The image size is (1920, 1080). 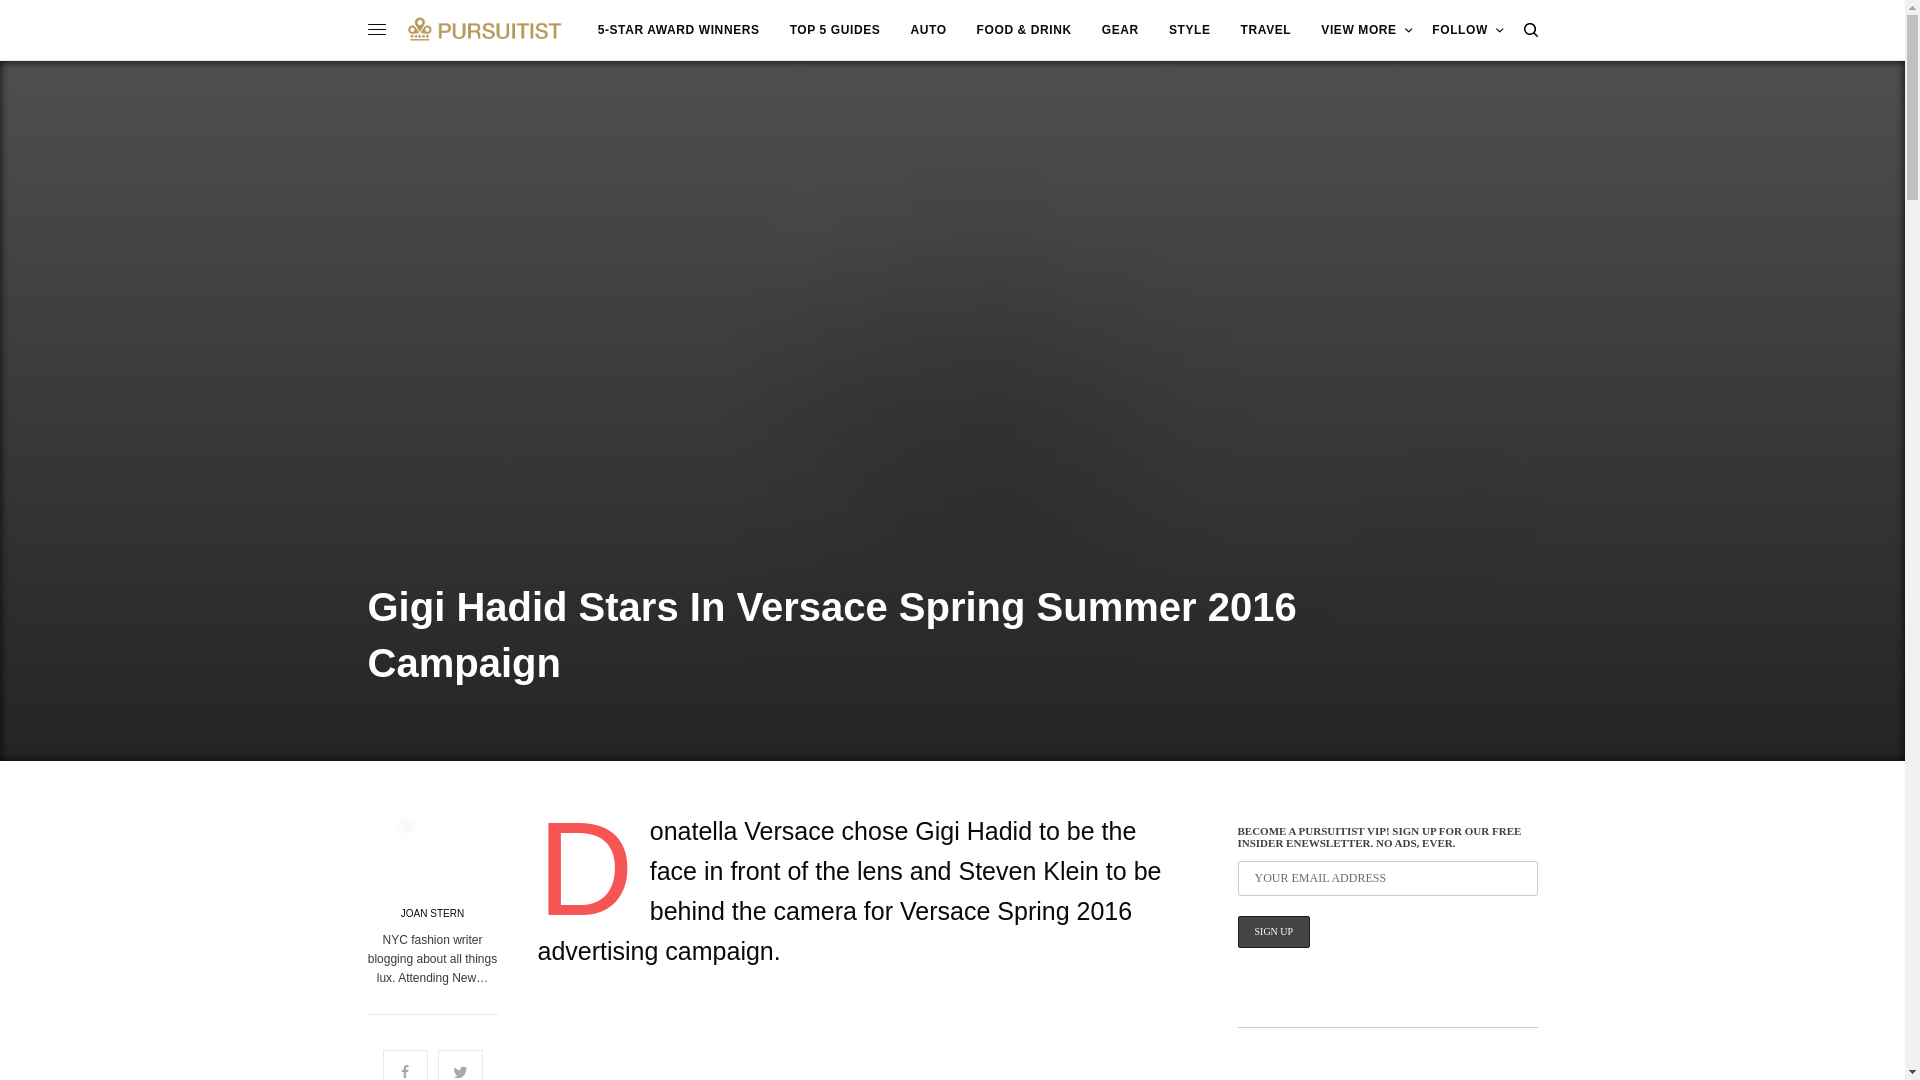 What do you see at coordinates (1274, 932) in the screenshot?
I see `Sign up` at bounding box center [1274, 932].